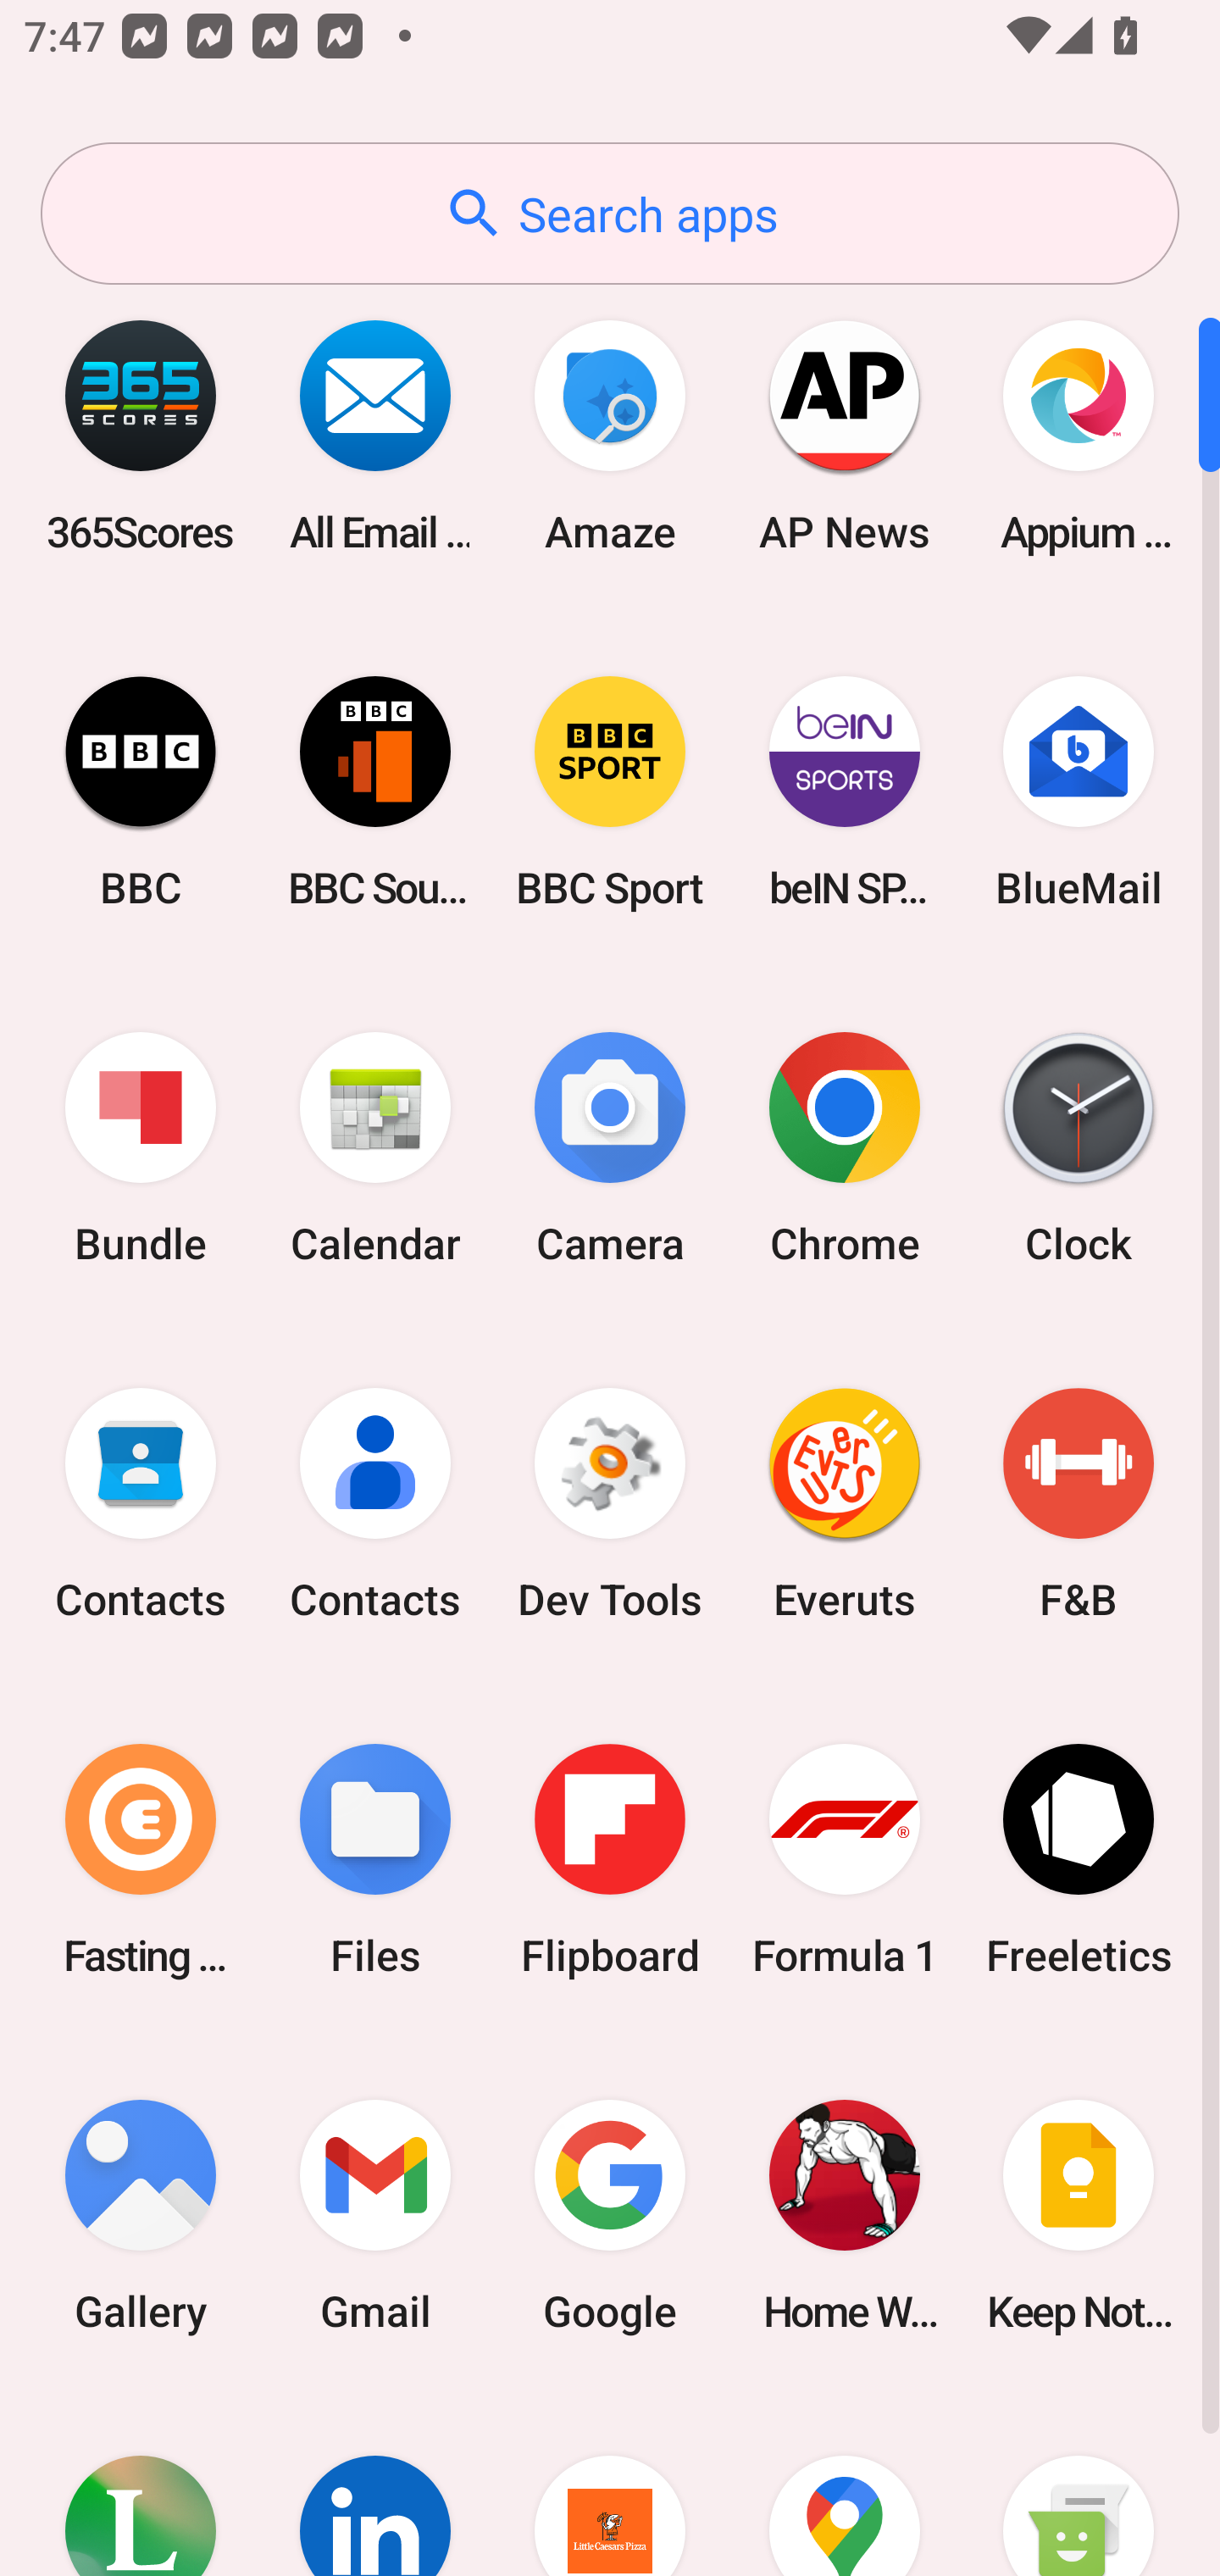 The image size is (1220, 2576). Describe the element at coordinates (141, 436) in the screenshot. I see `365Scores` at that location.